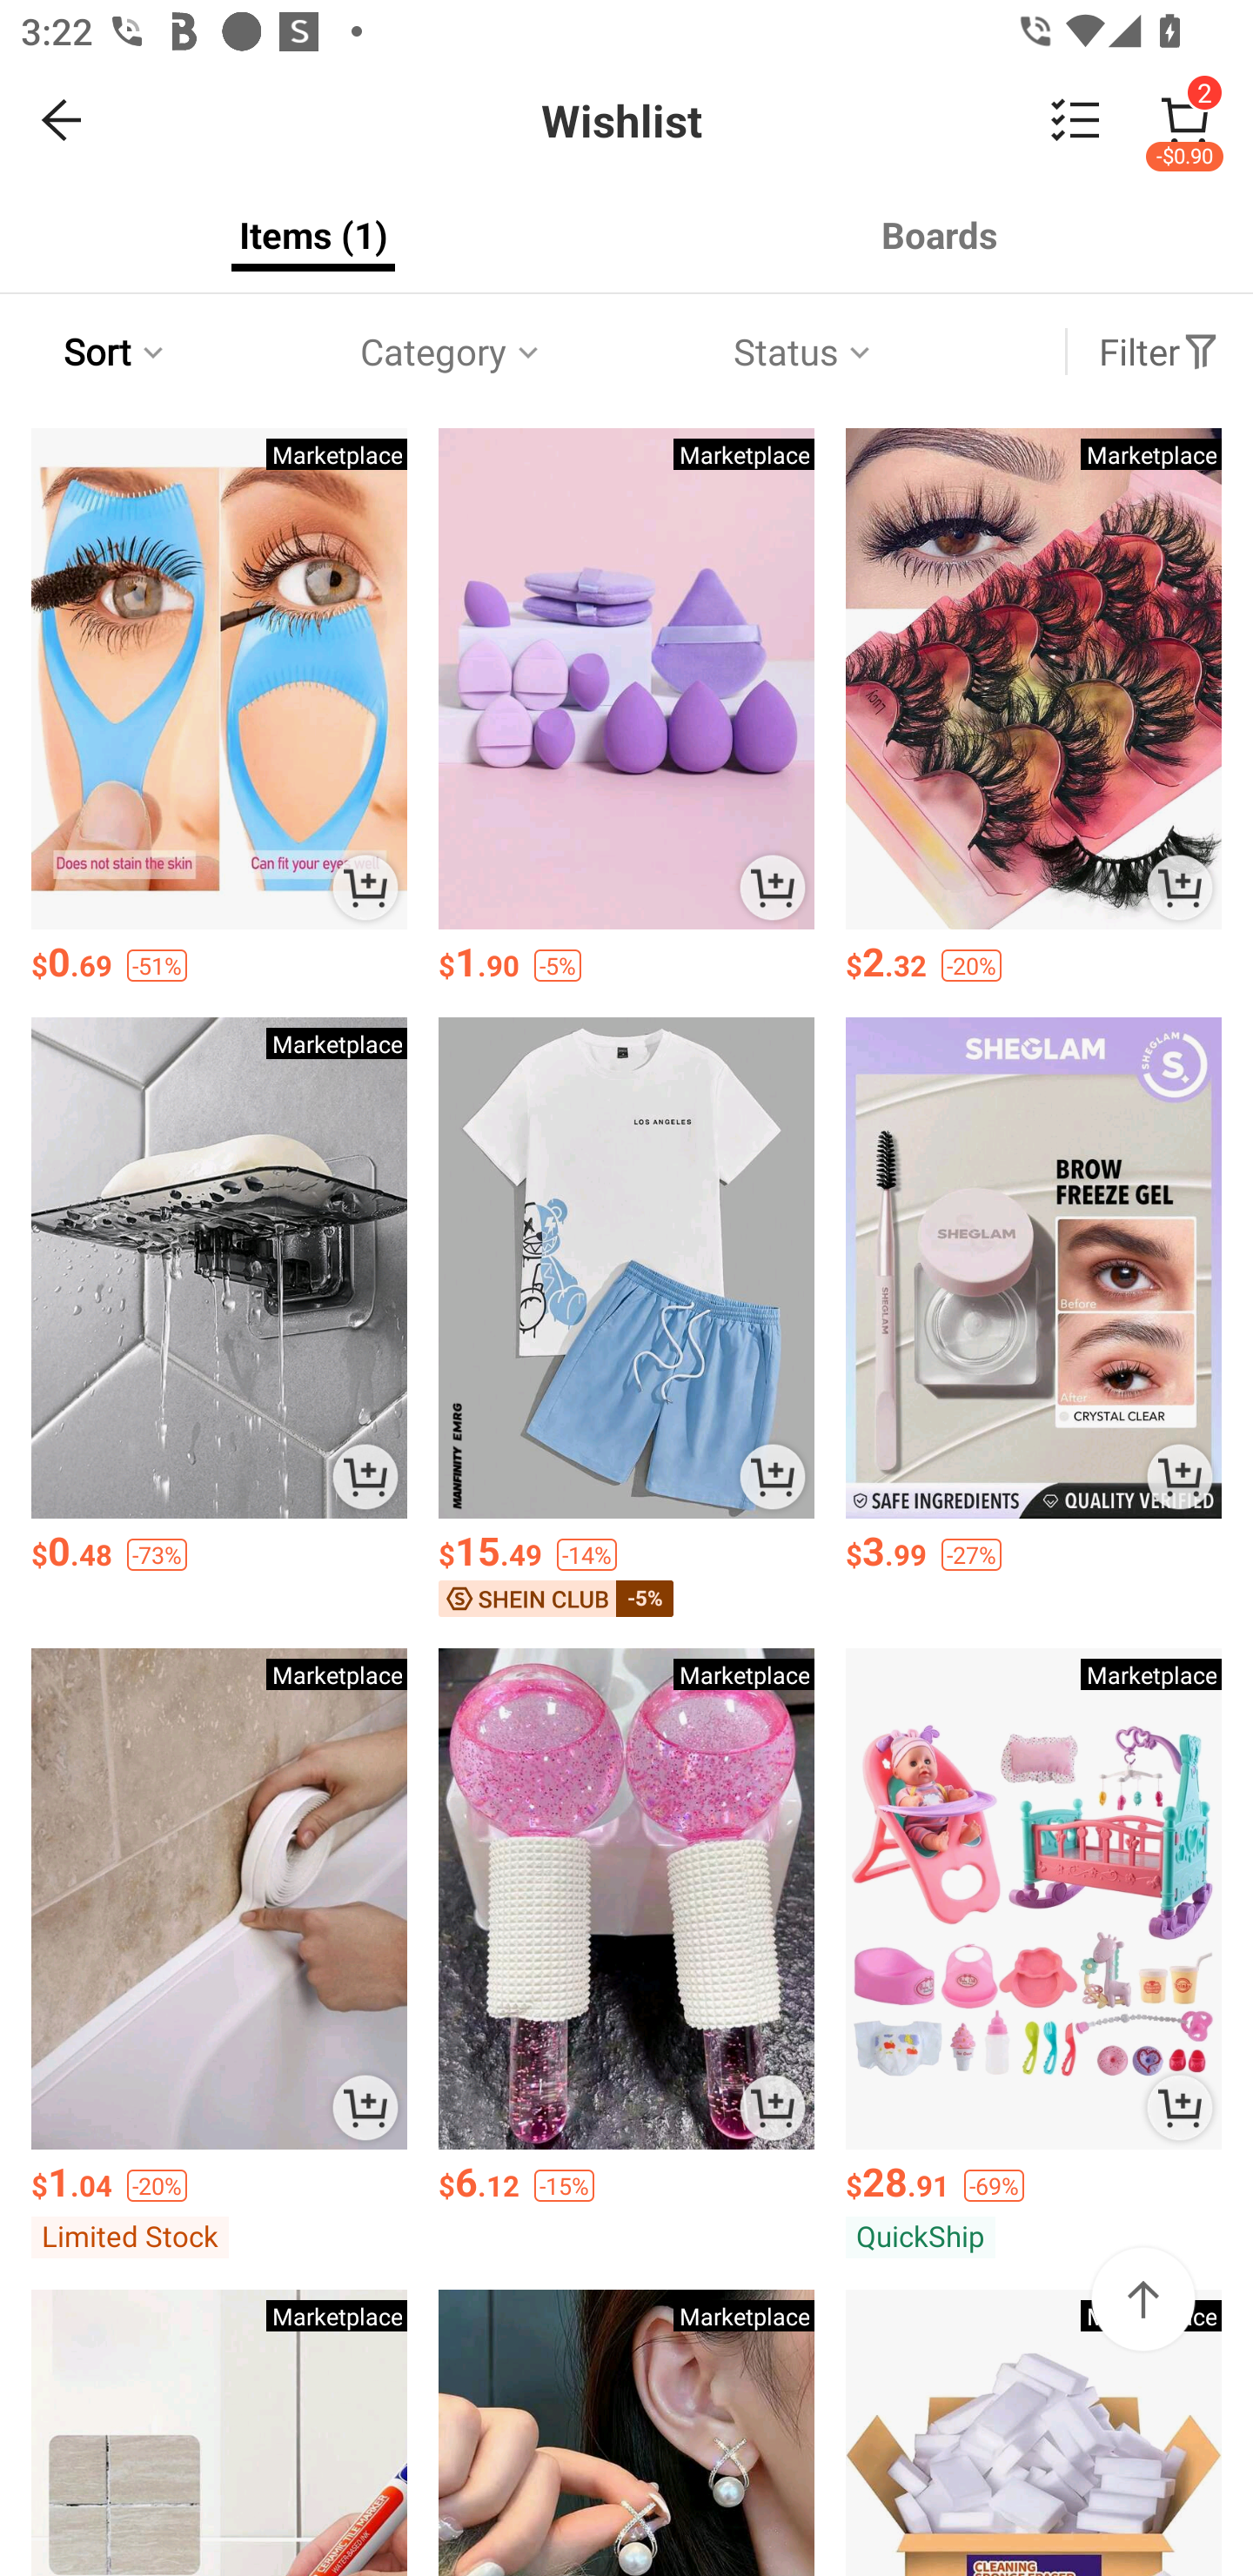  Describe the element at coordinates (365, 2106) in the screenshot. I see `ADD TO CART` at that location.